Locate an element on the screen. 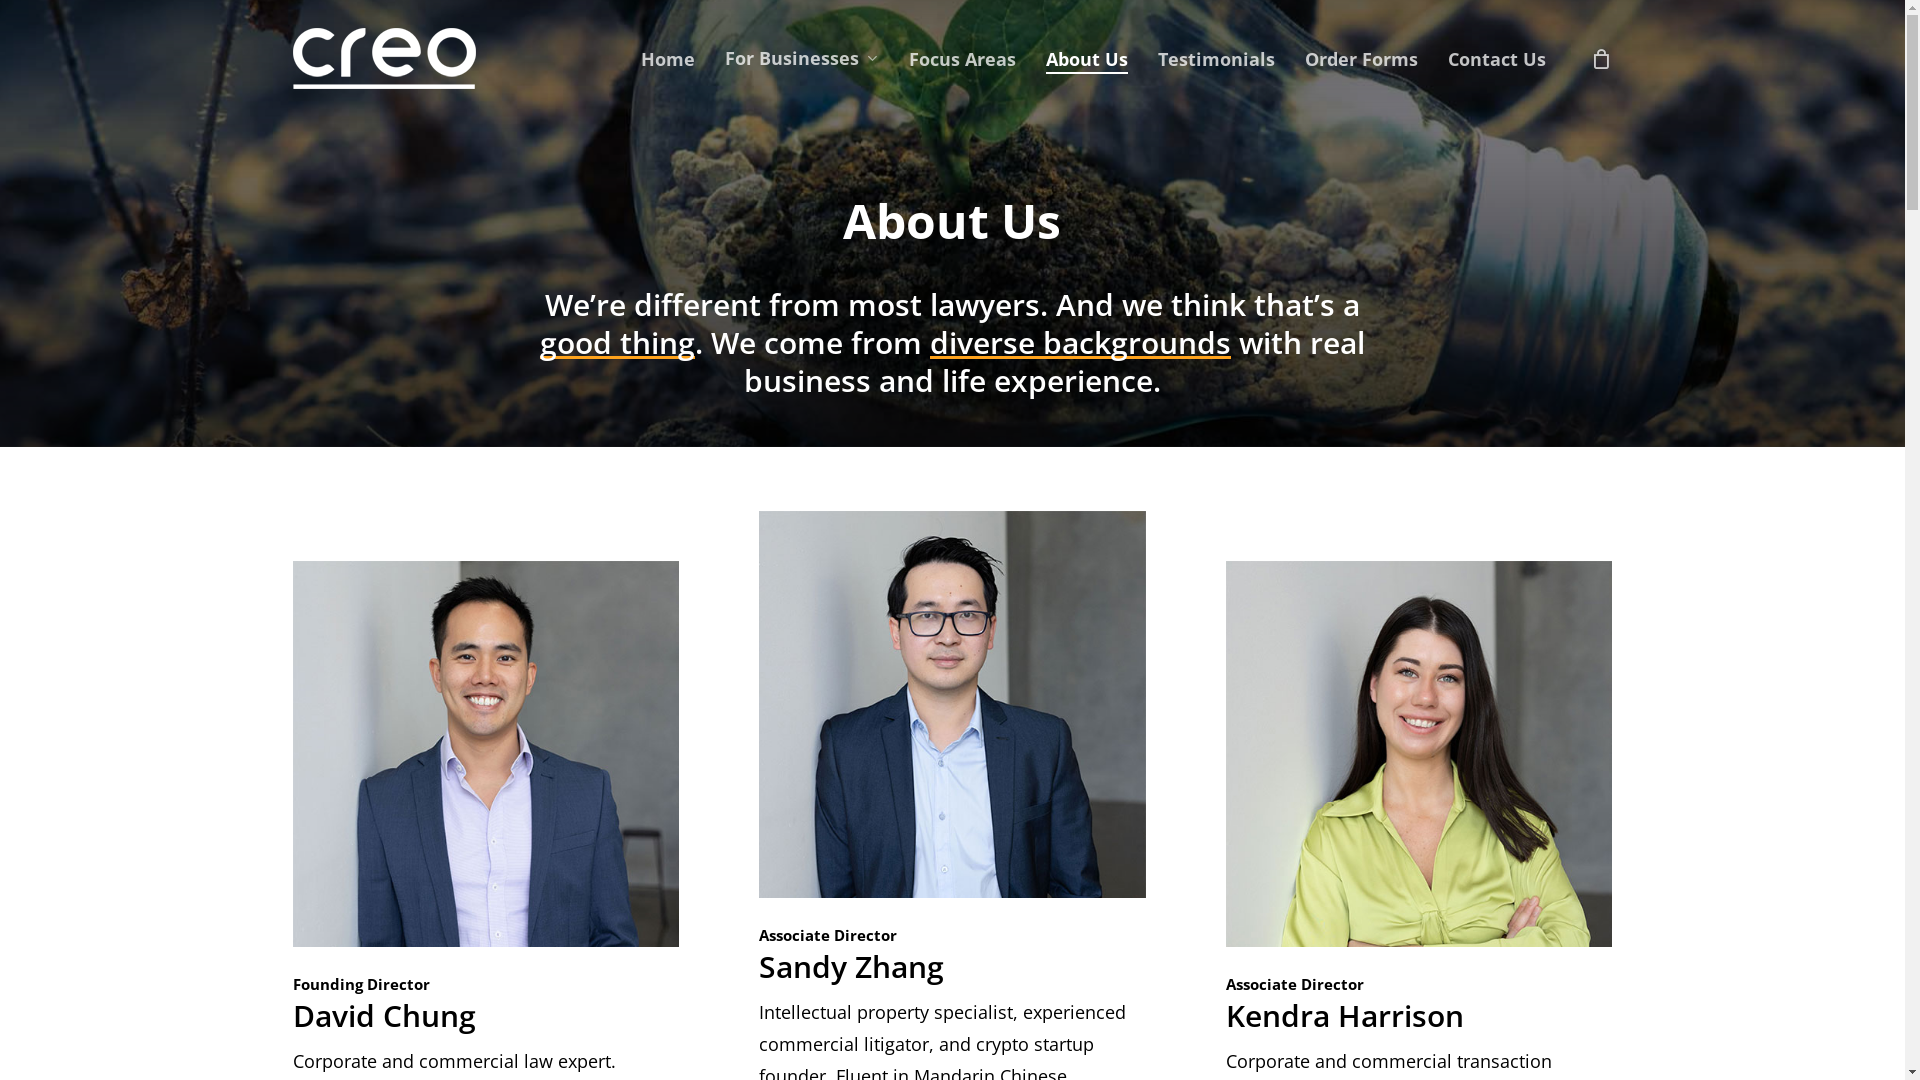 This screenshot has width=1920, height=1080. Testimonials is located at coordinates (1216, 59).